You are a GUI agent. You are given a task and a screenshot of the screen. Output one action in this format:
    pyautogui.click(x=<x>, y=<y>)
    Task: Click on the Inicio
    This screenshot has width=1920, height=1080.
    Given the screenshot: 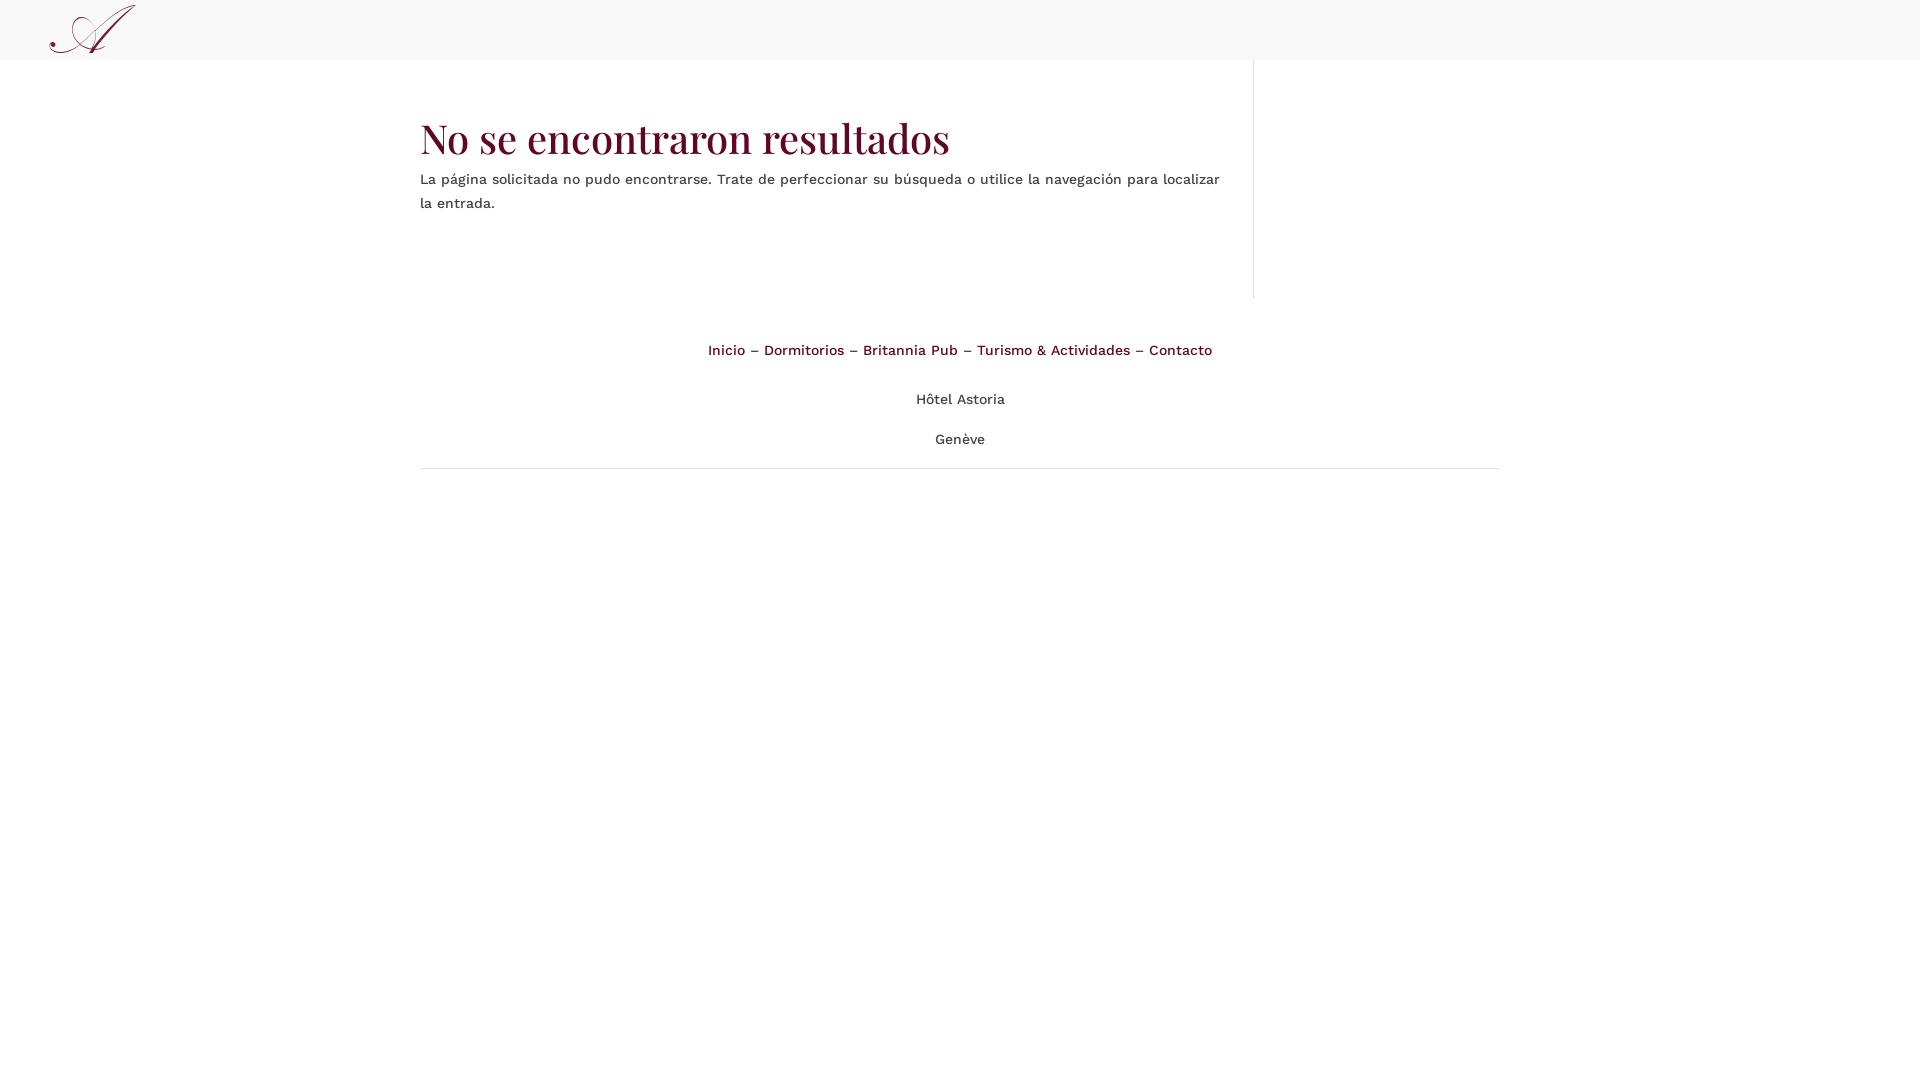 What is the action you would take?
    pyautogui.click(x=726, y=350)
    